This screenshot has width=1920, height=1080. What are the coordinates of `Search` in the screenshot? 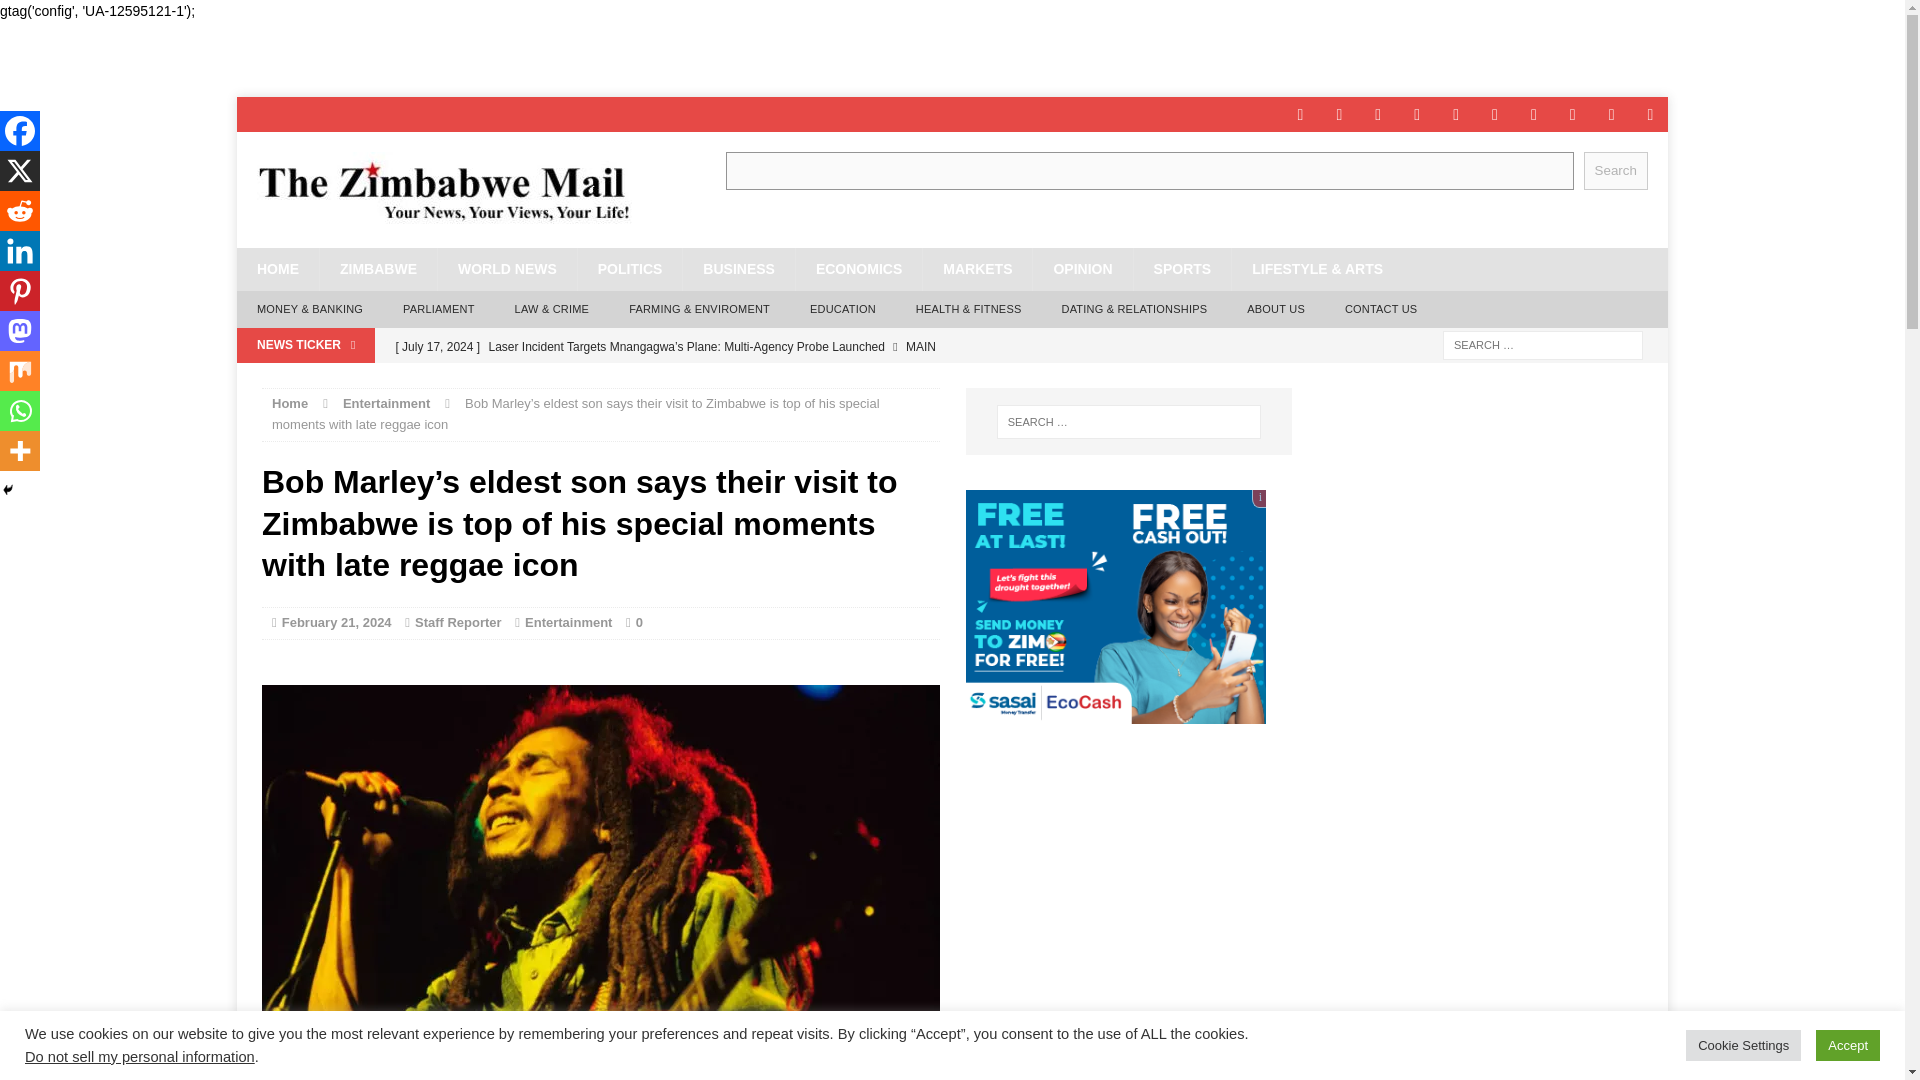 It's located at (1616, 170).